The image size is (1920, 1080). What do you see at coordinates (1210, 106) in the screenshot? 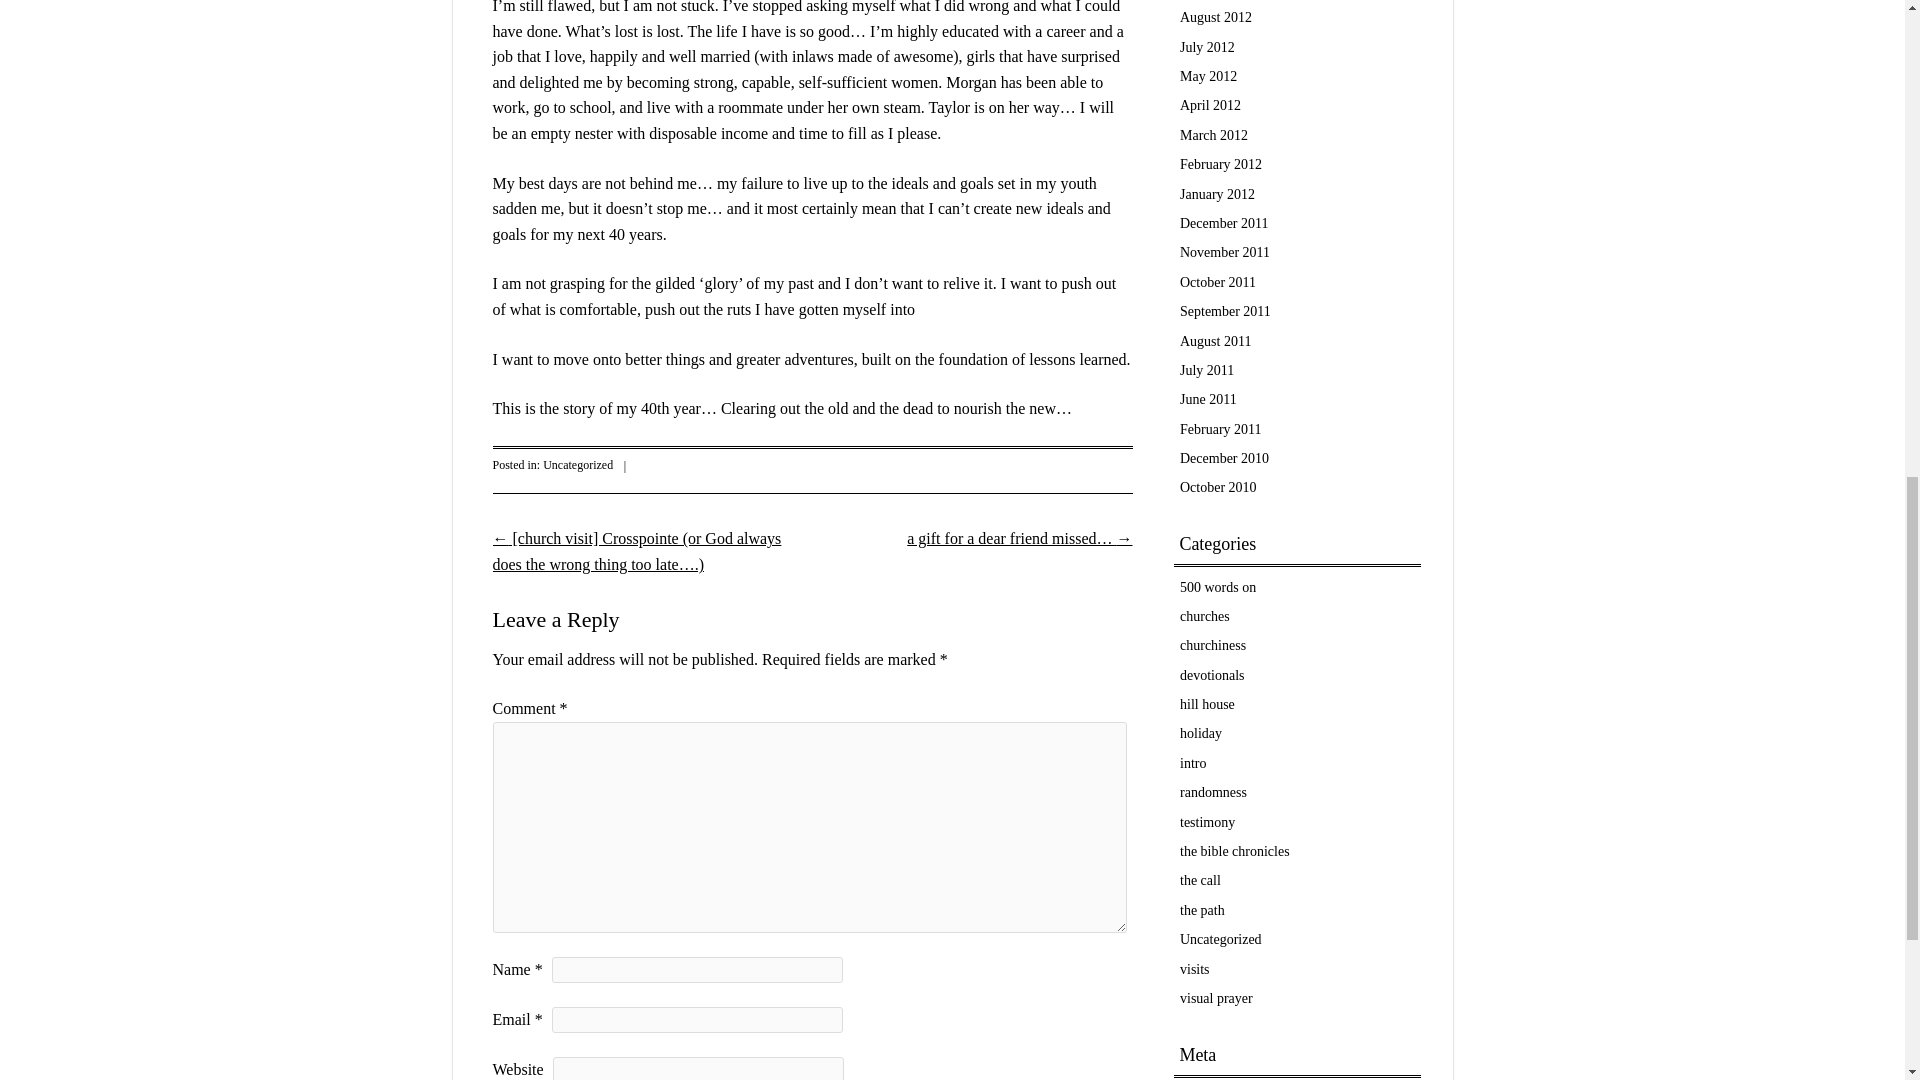
I see `April 2012` at bounding box center [1210, 106].